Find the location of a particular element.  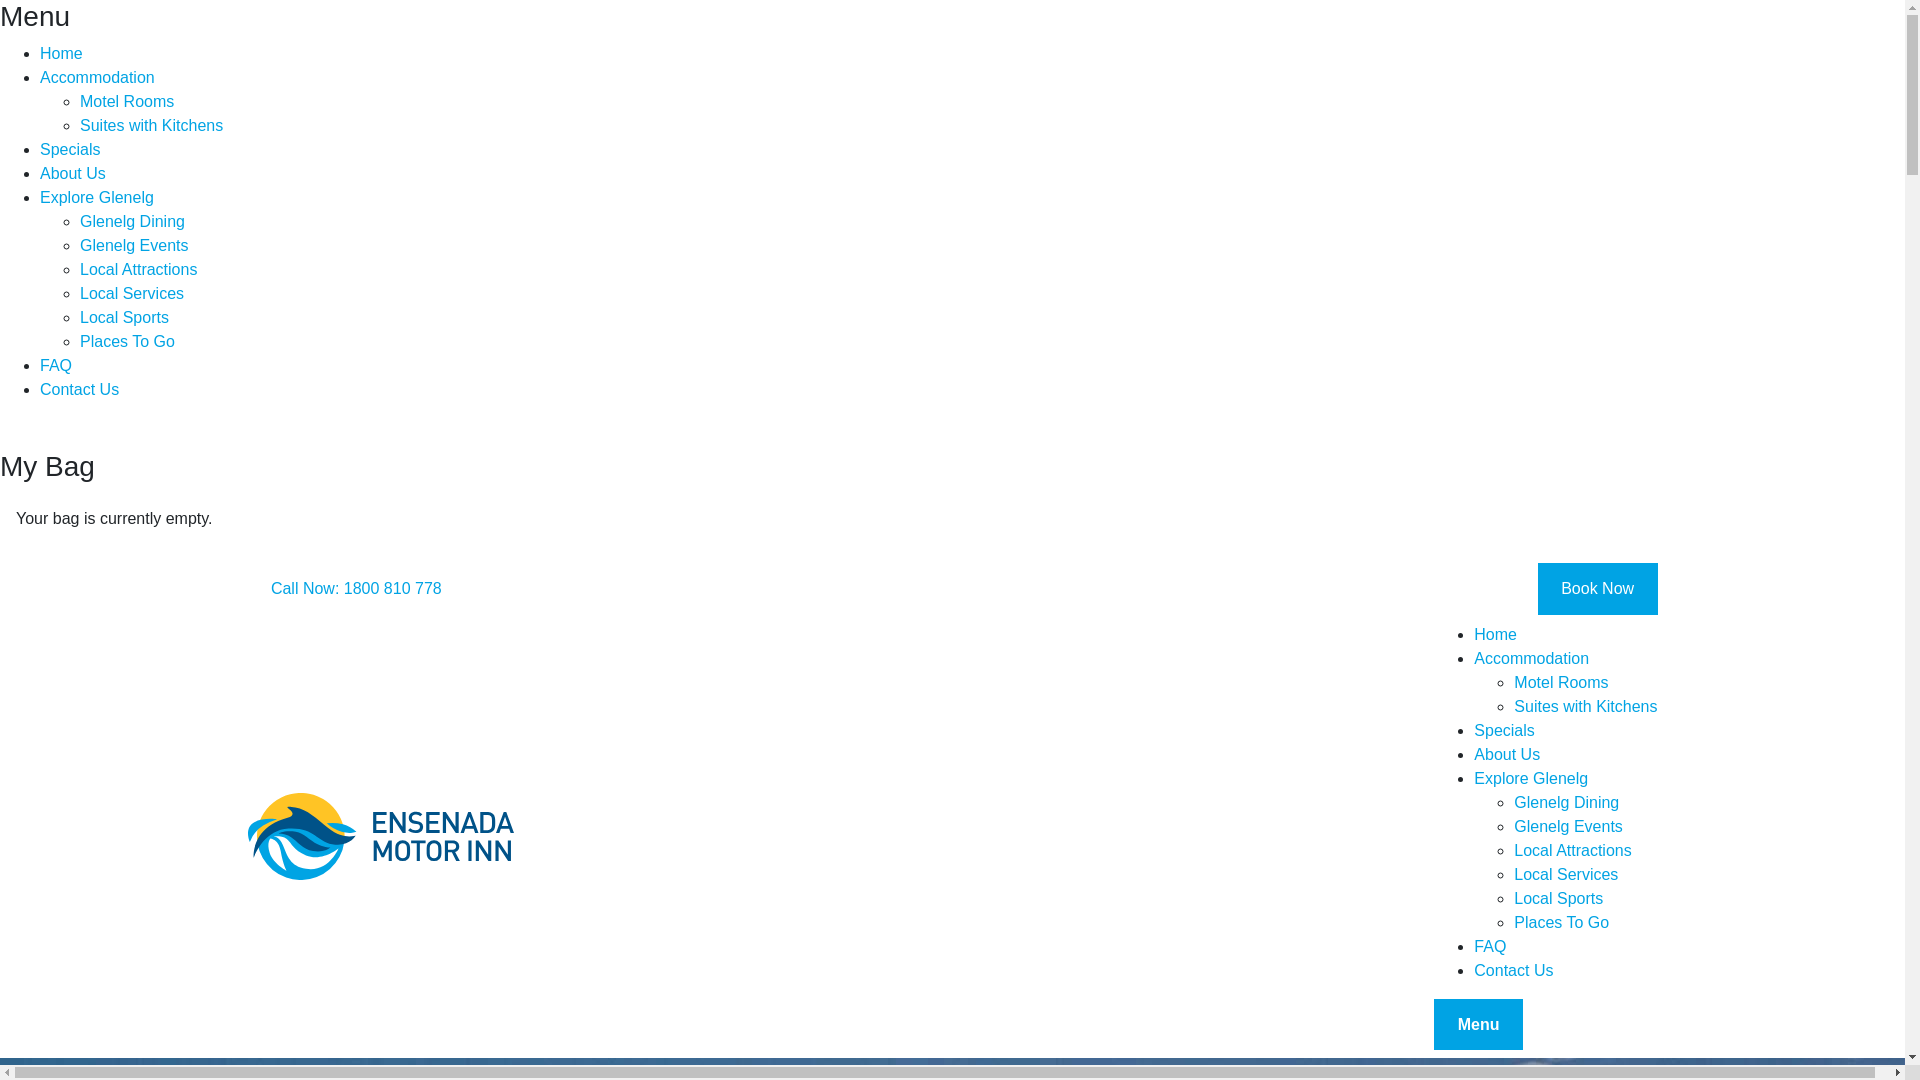

Glenelg Events is located at coordinates (1586, 827).